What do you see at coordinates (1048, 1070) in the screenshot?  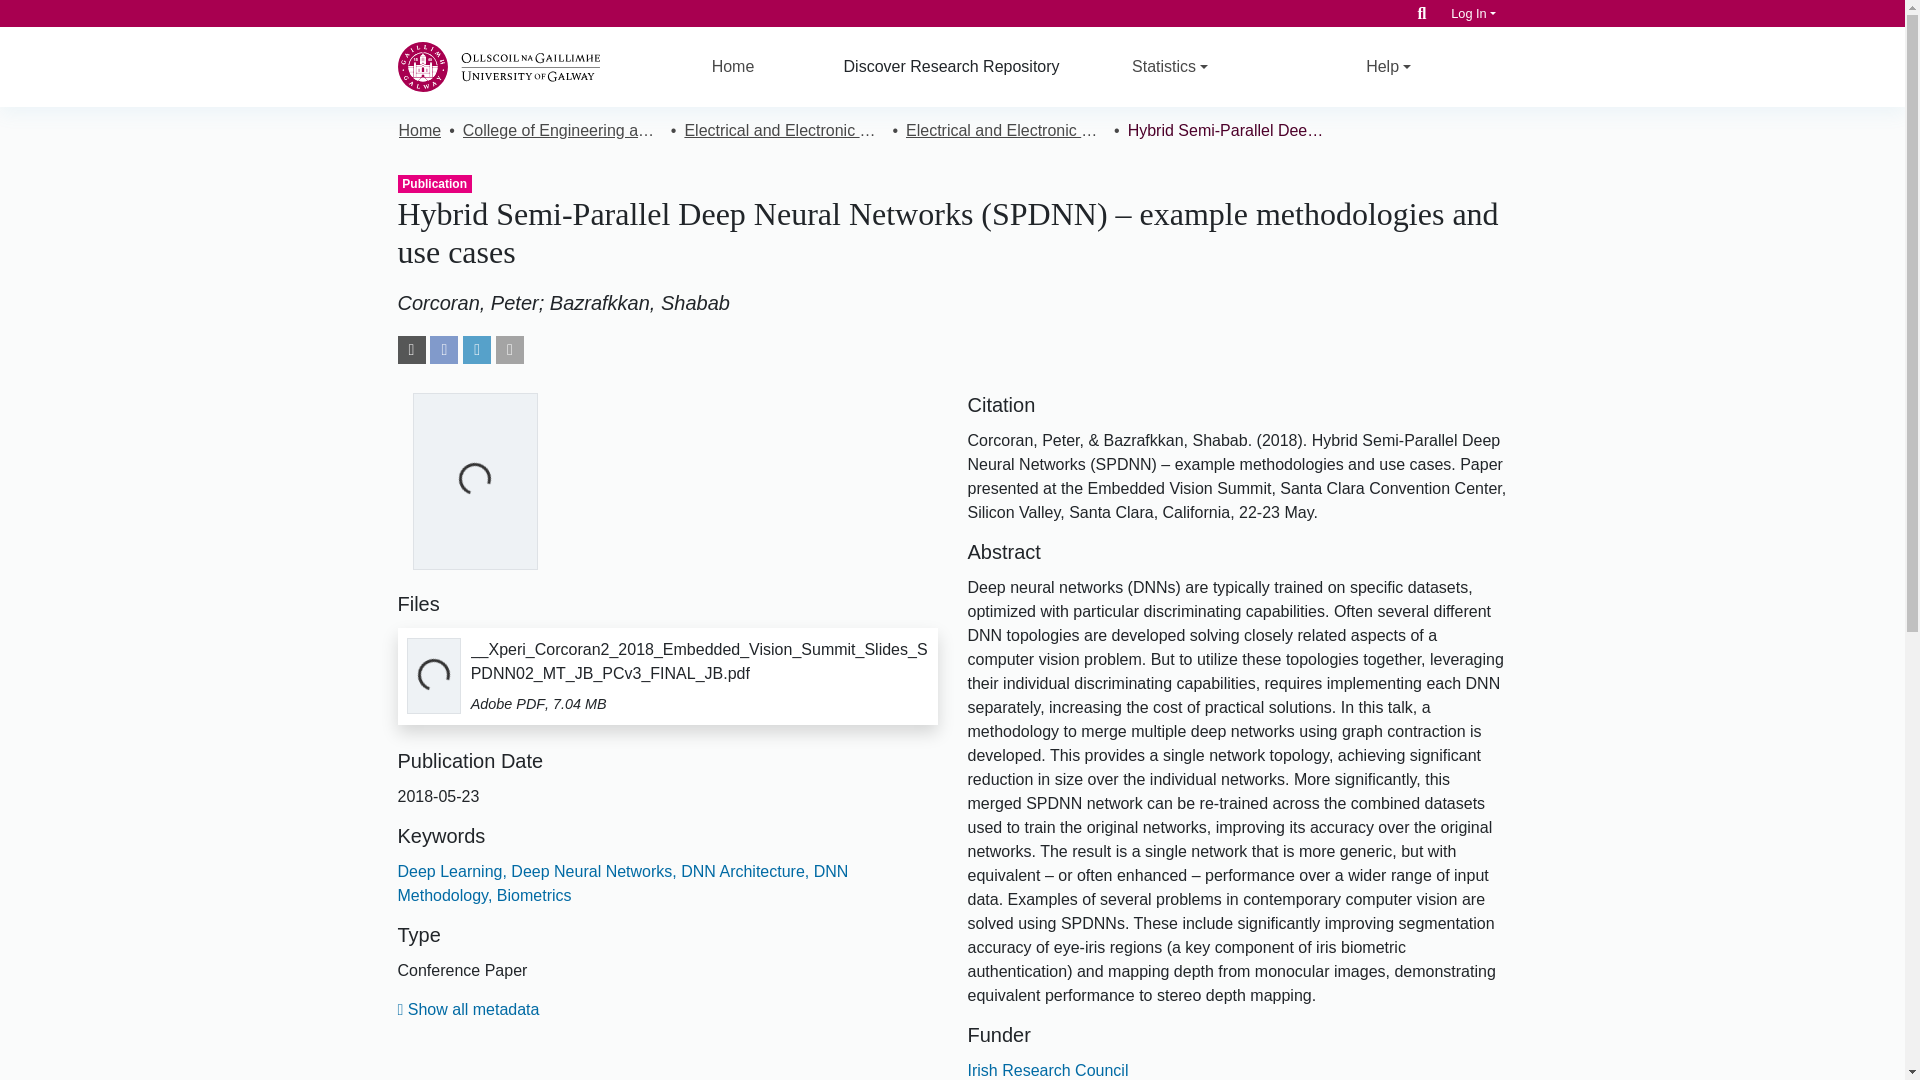 I see `Irish Research Council` at bounding box center [1048, 1070].